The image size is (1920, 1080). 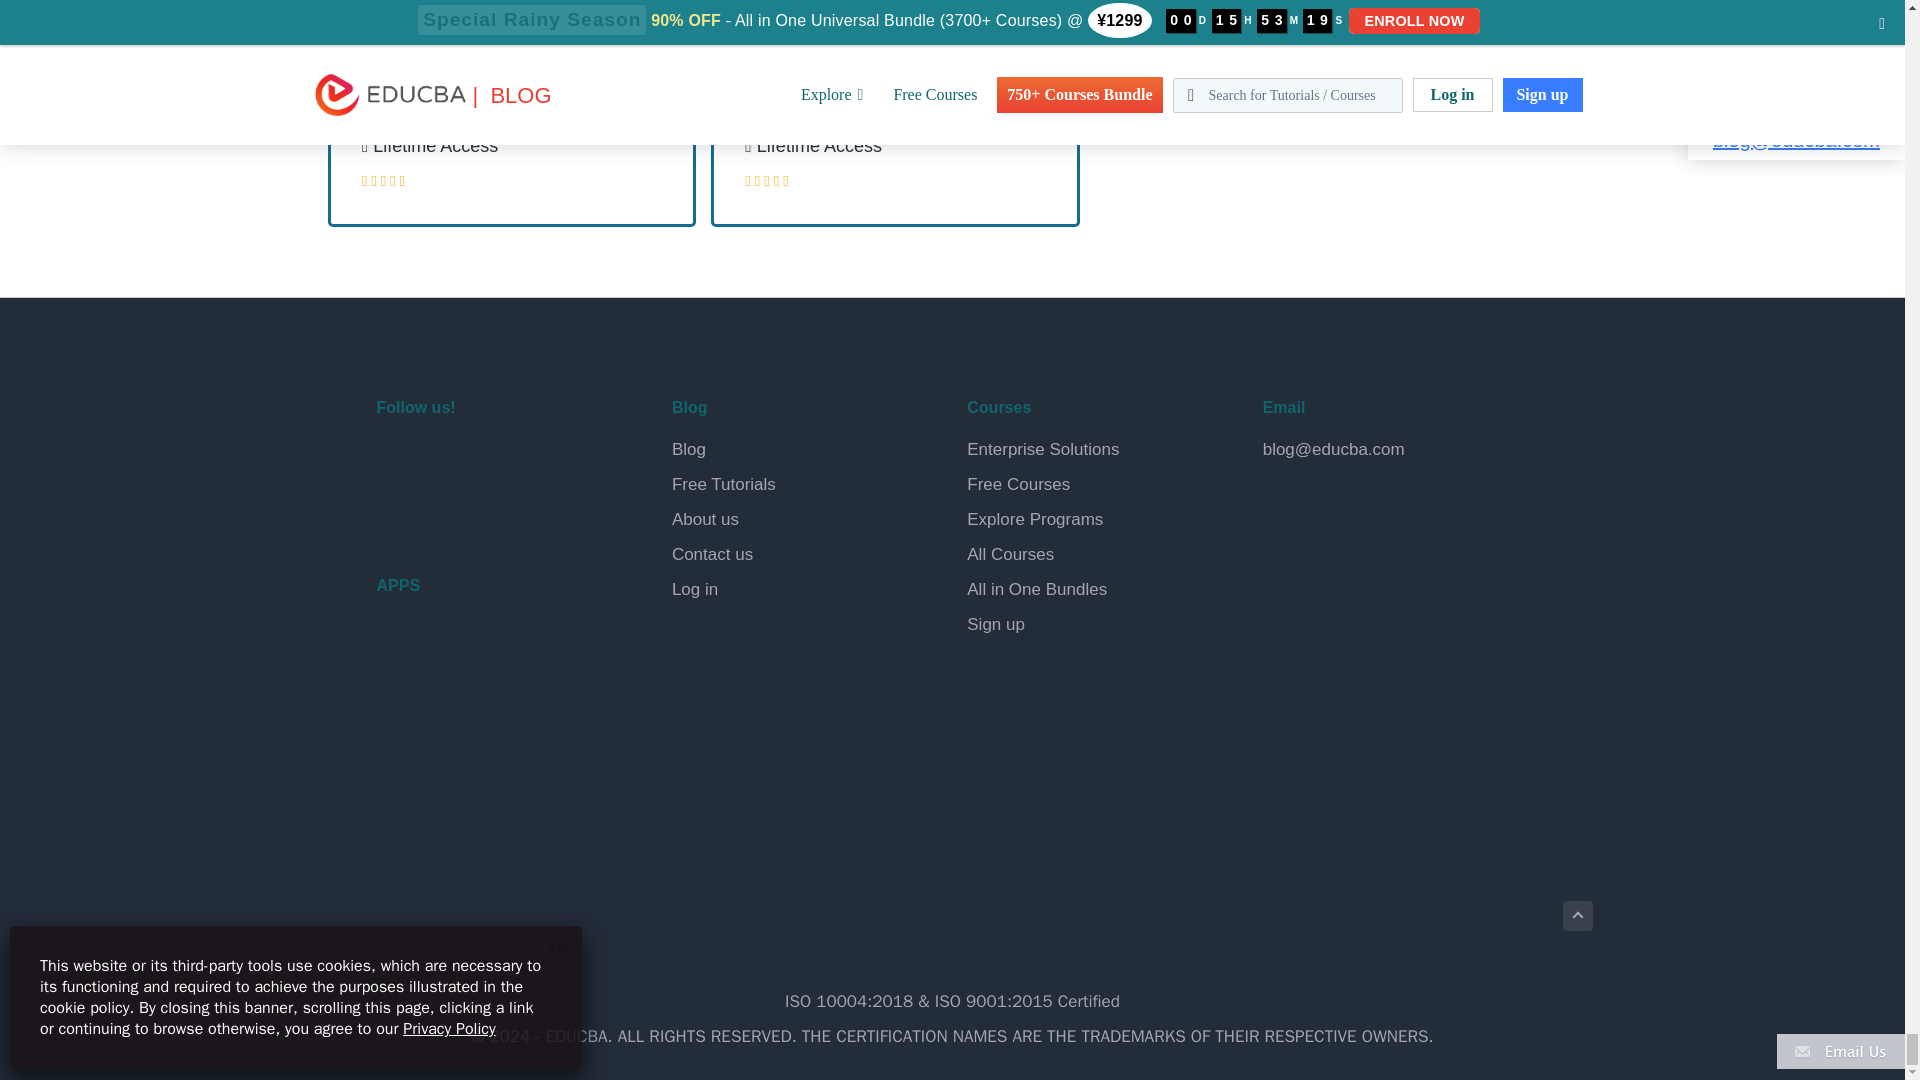 What do you see at coordinates (396, 460) in the screenshot?
I see `EDUCBA Facebook` at bounding box center [396, 460].